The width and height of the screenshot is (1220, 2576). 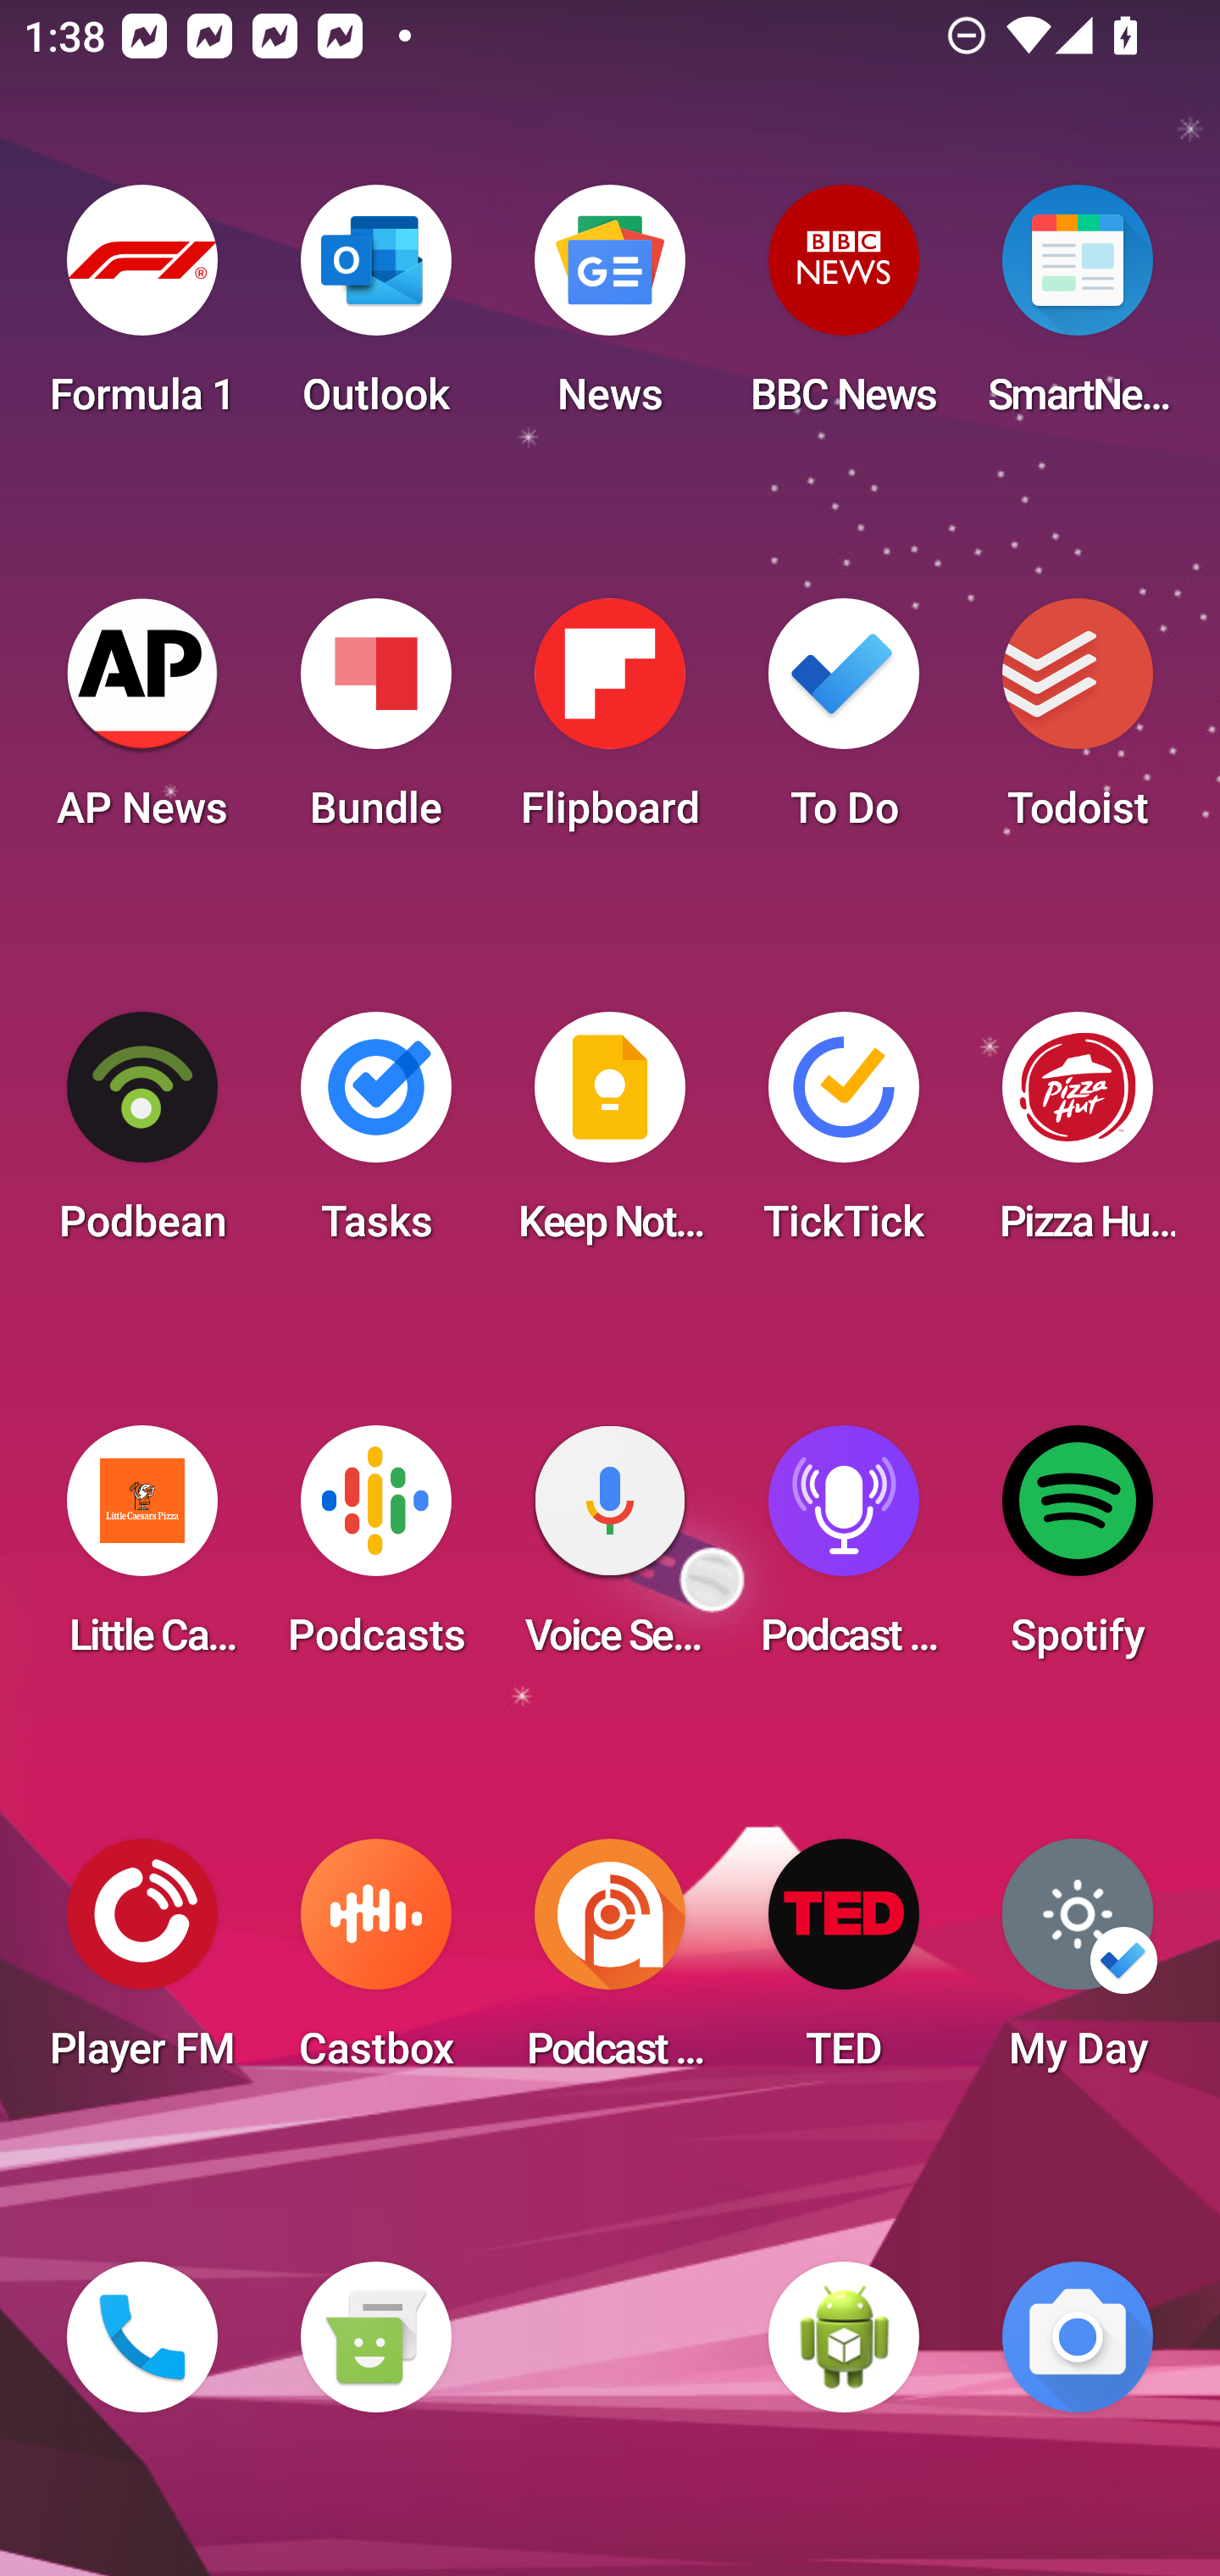 I want to click on WebView Browser Tester, so click(x=844, y=2337).